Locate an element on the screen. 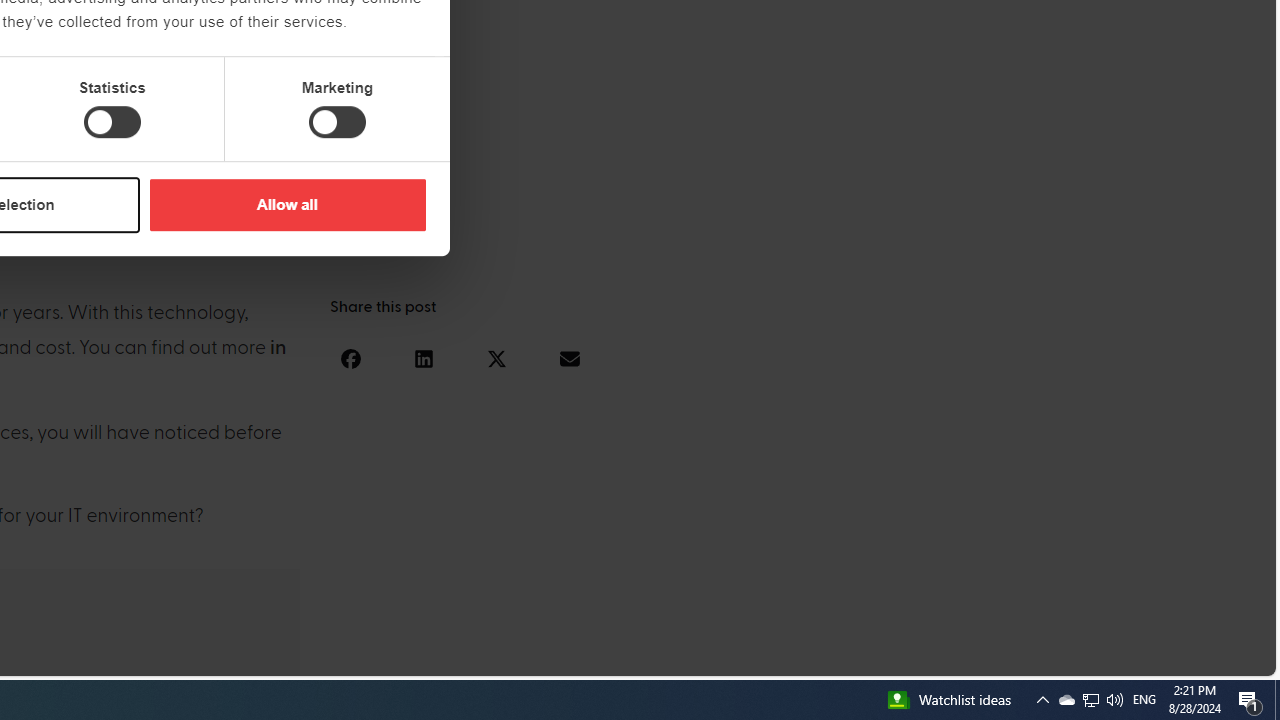 The height and width of the screenshot is (720, 1280). Language switcher : Portuguese is located at coordinates (1186, 657).